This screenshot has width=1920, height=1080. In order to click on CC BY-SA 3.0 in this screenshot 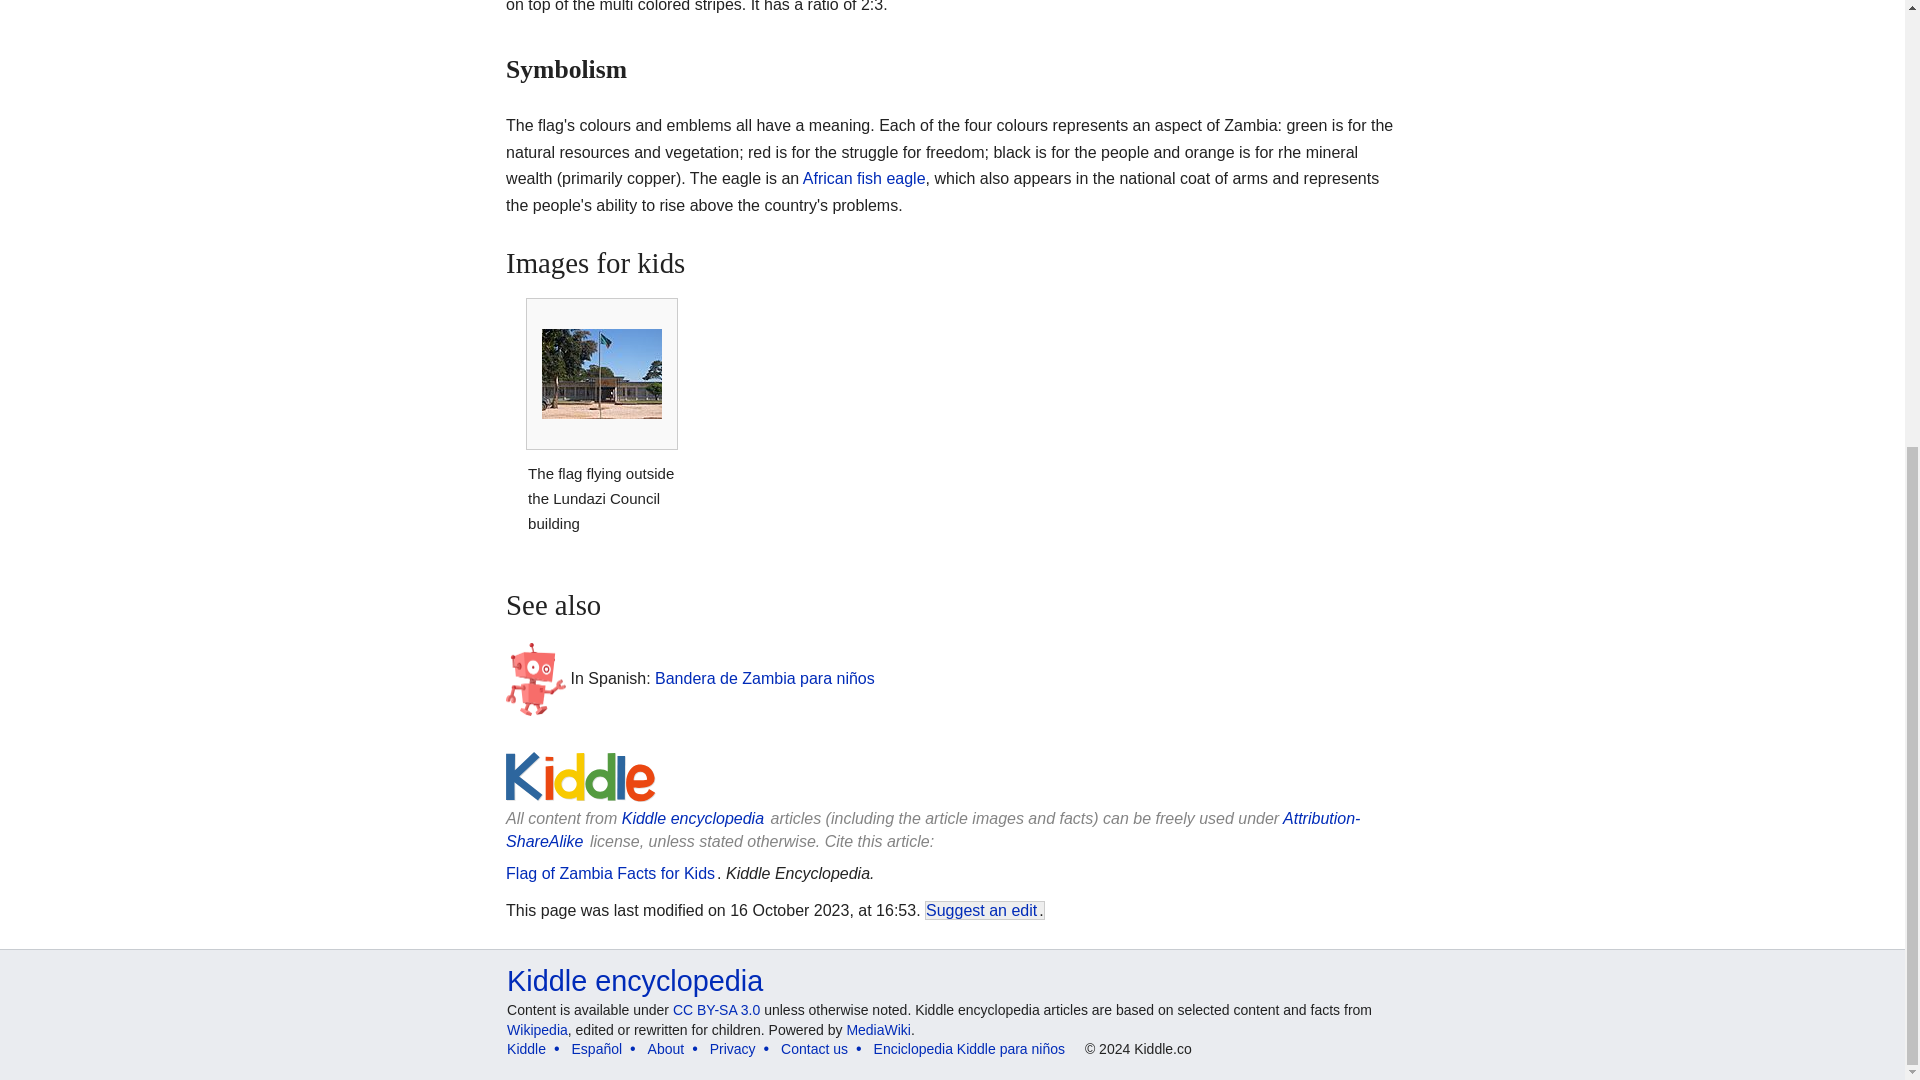, I will do `click(716, 1010)`.